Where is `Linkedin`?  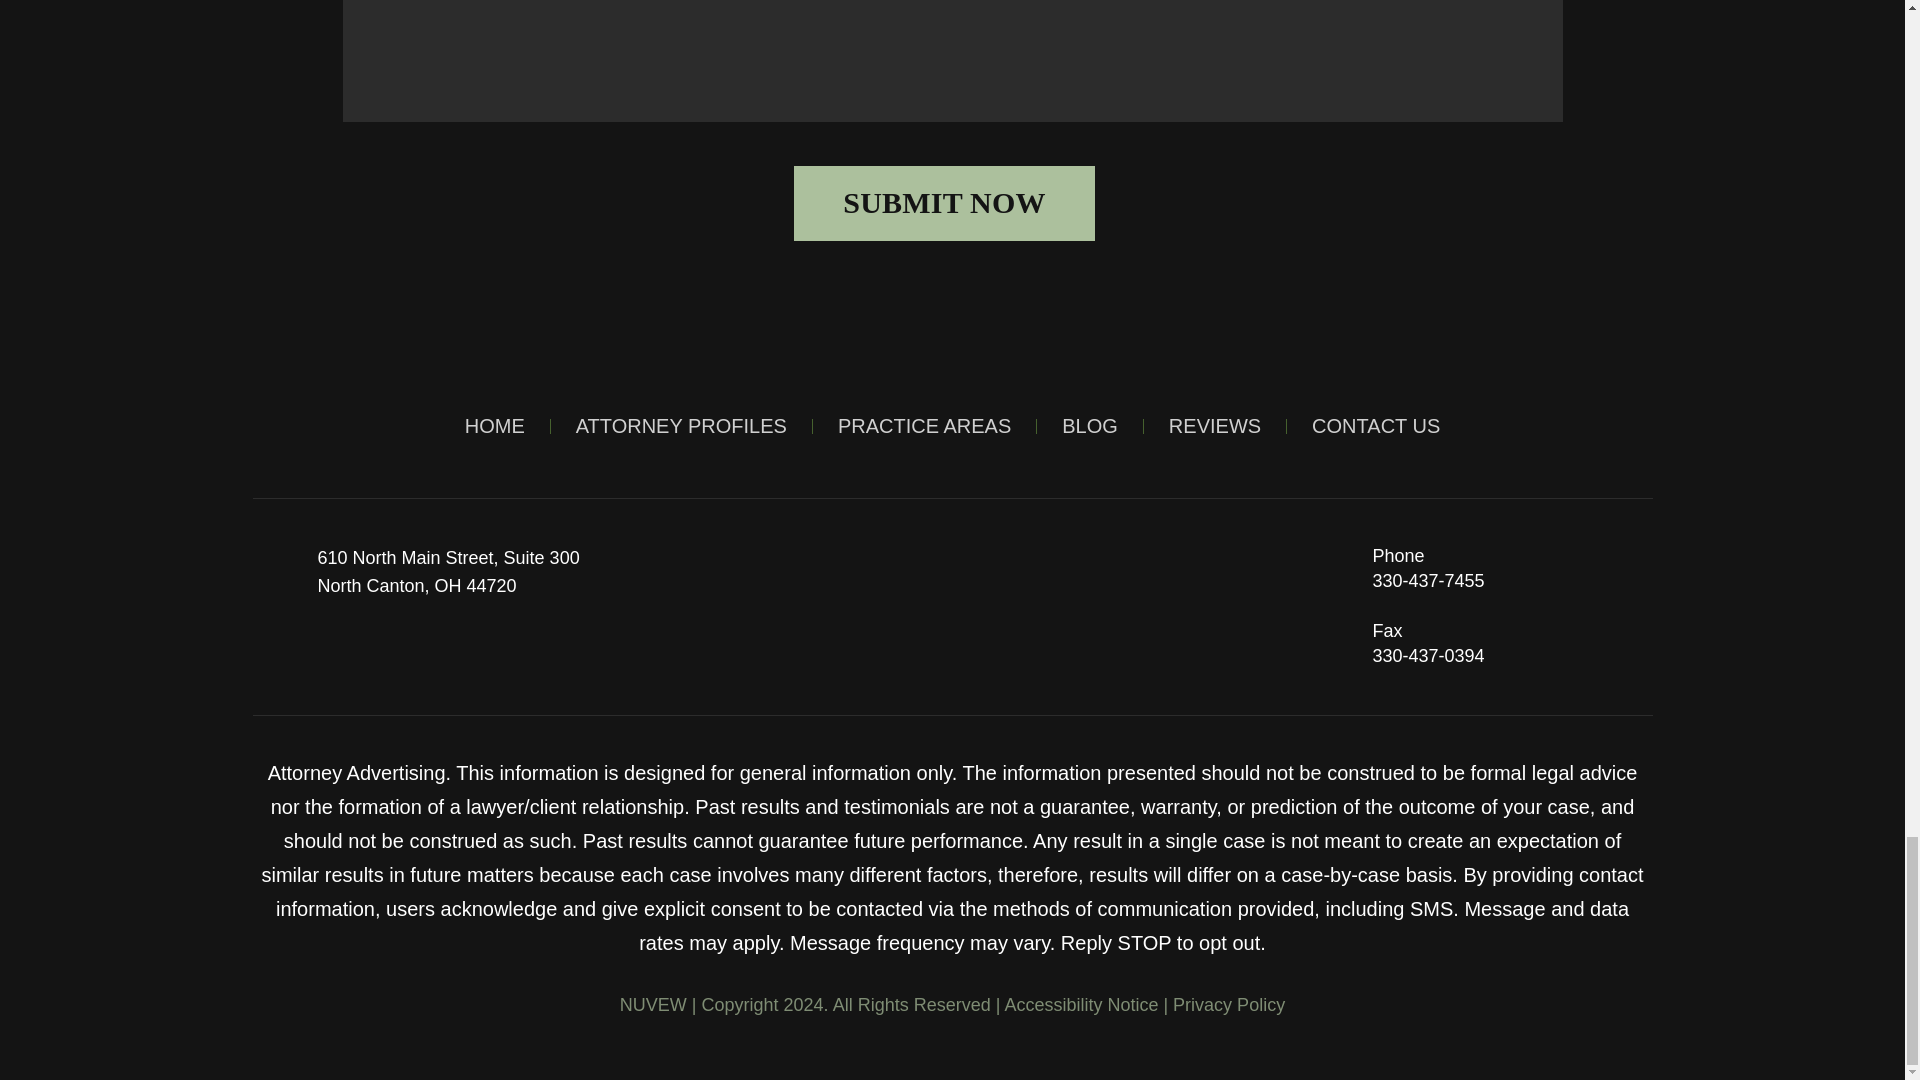 Linkedin is located at coordinates (944, 203).